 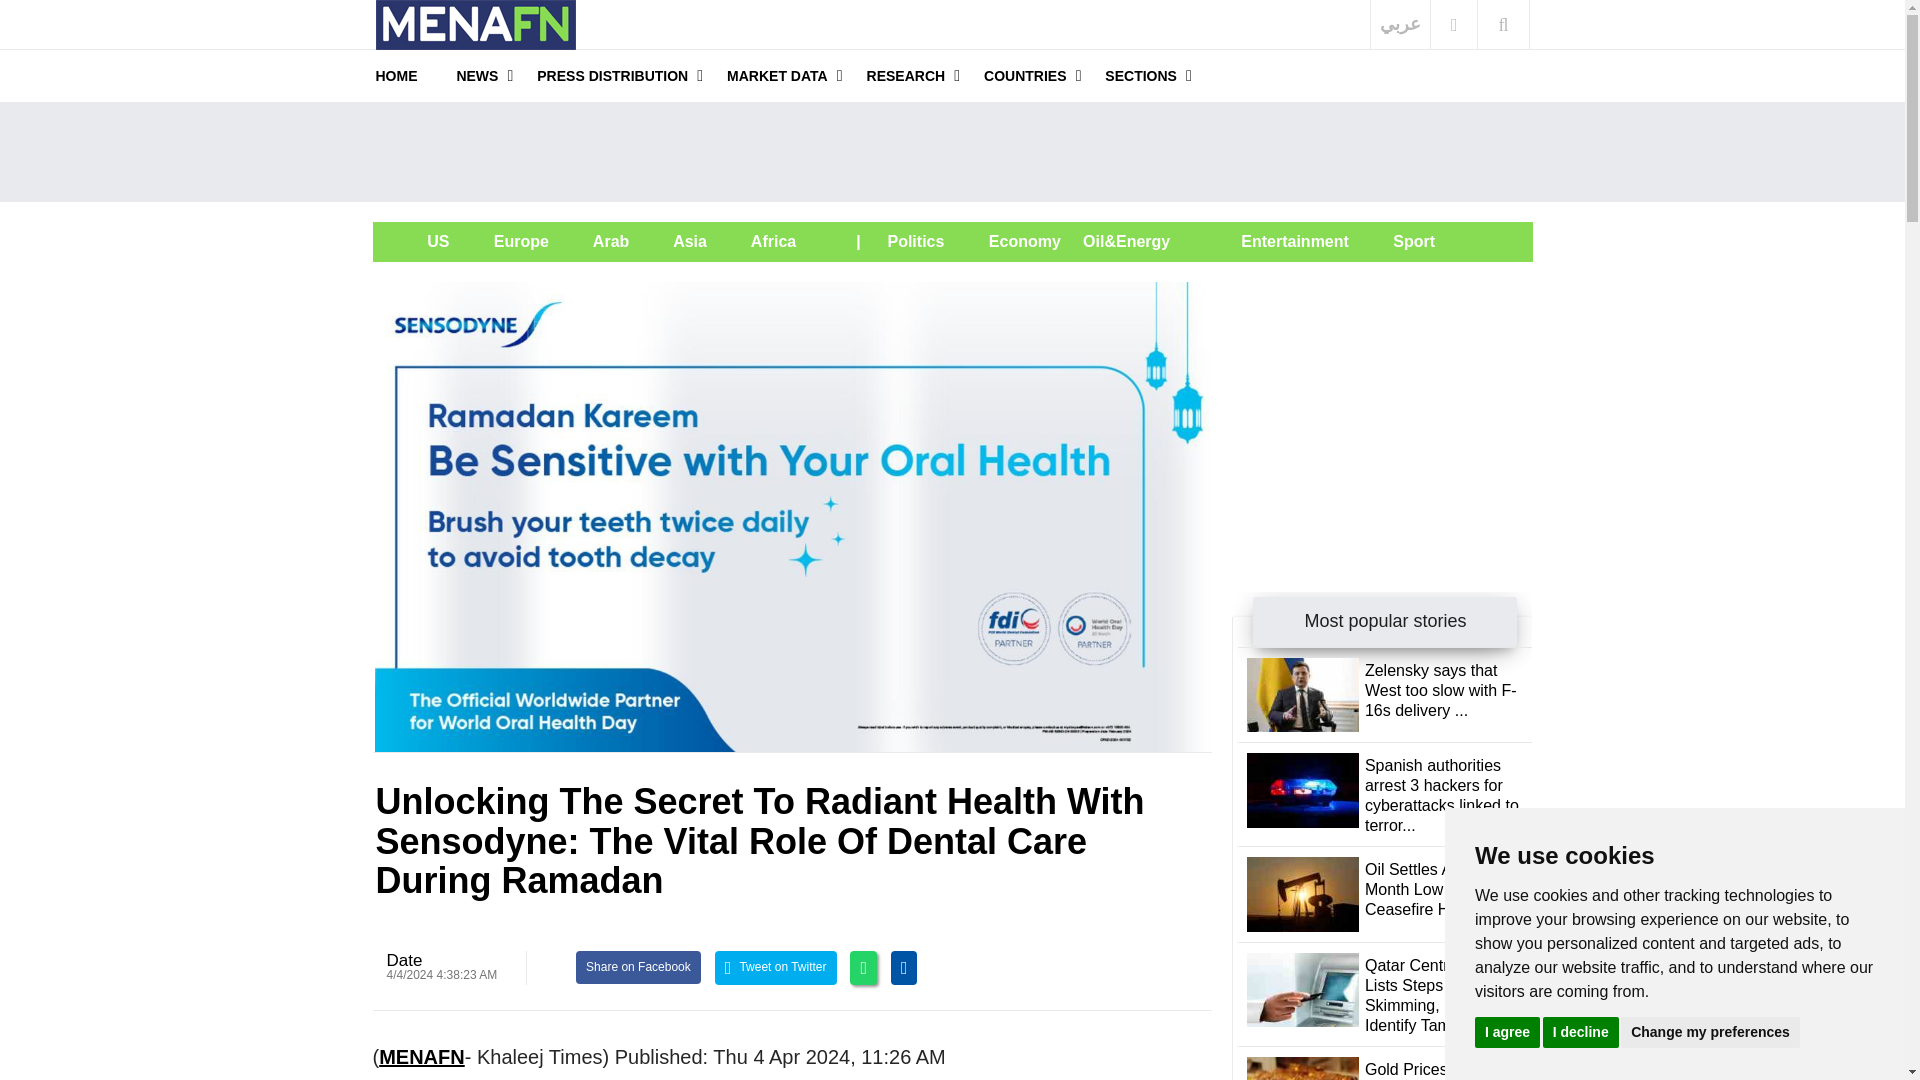 What do you see at coordinates (612, 75) in the screenshot?
I see `PRESS DISTRIBUTION` at bounding box center [612, 75].